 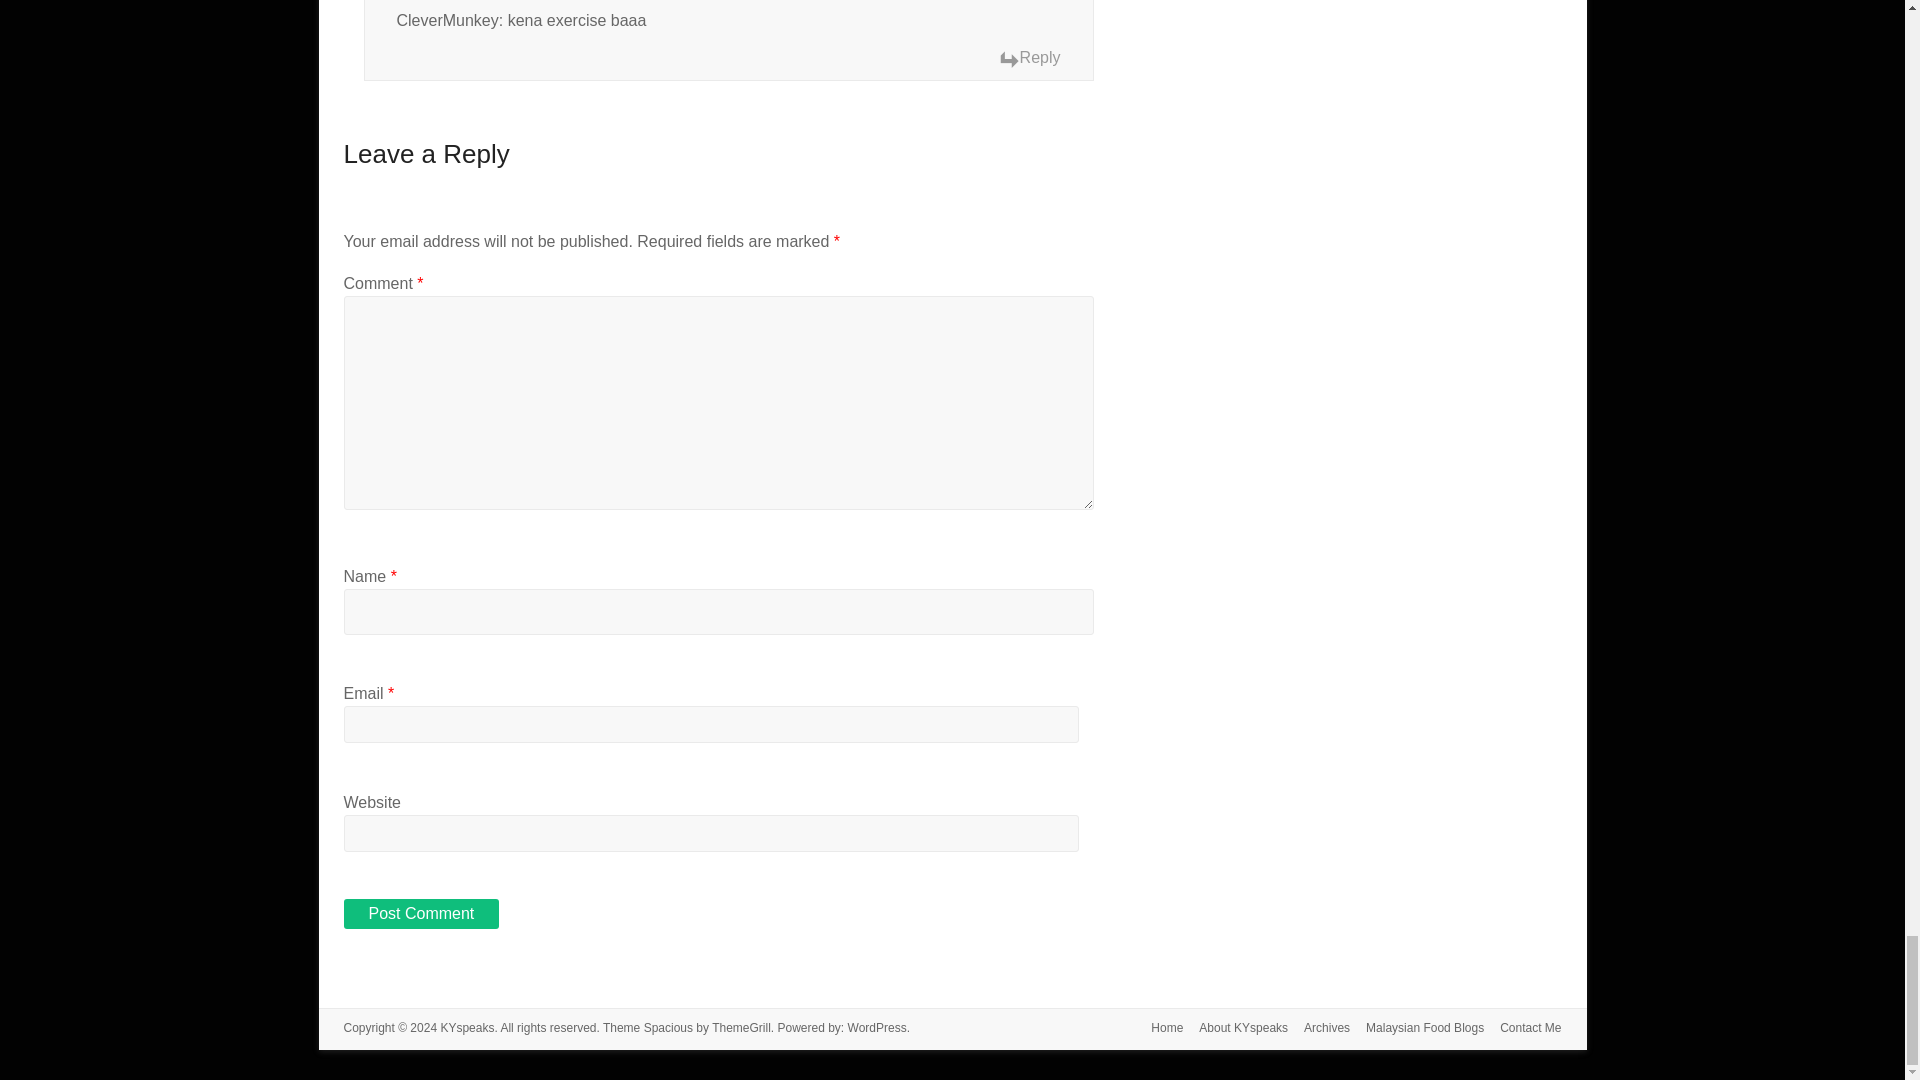 What do you see at coordinates (421, 913) in the screenshot?
I see `Post Comment` at bounding box center [421, 913].